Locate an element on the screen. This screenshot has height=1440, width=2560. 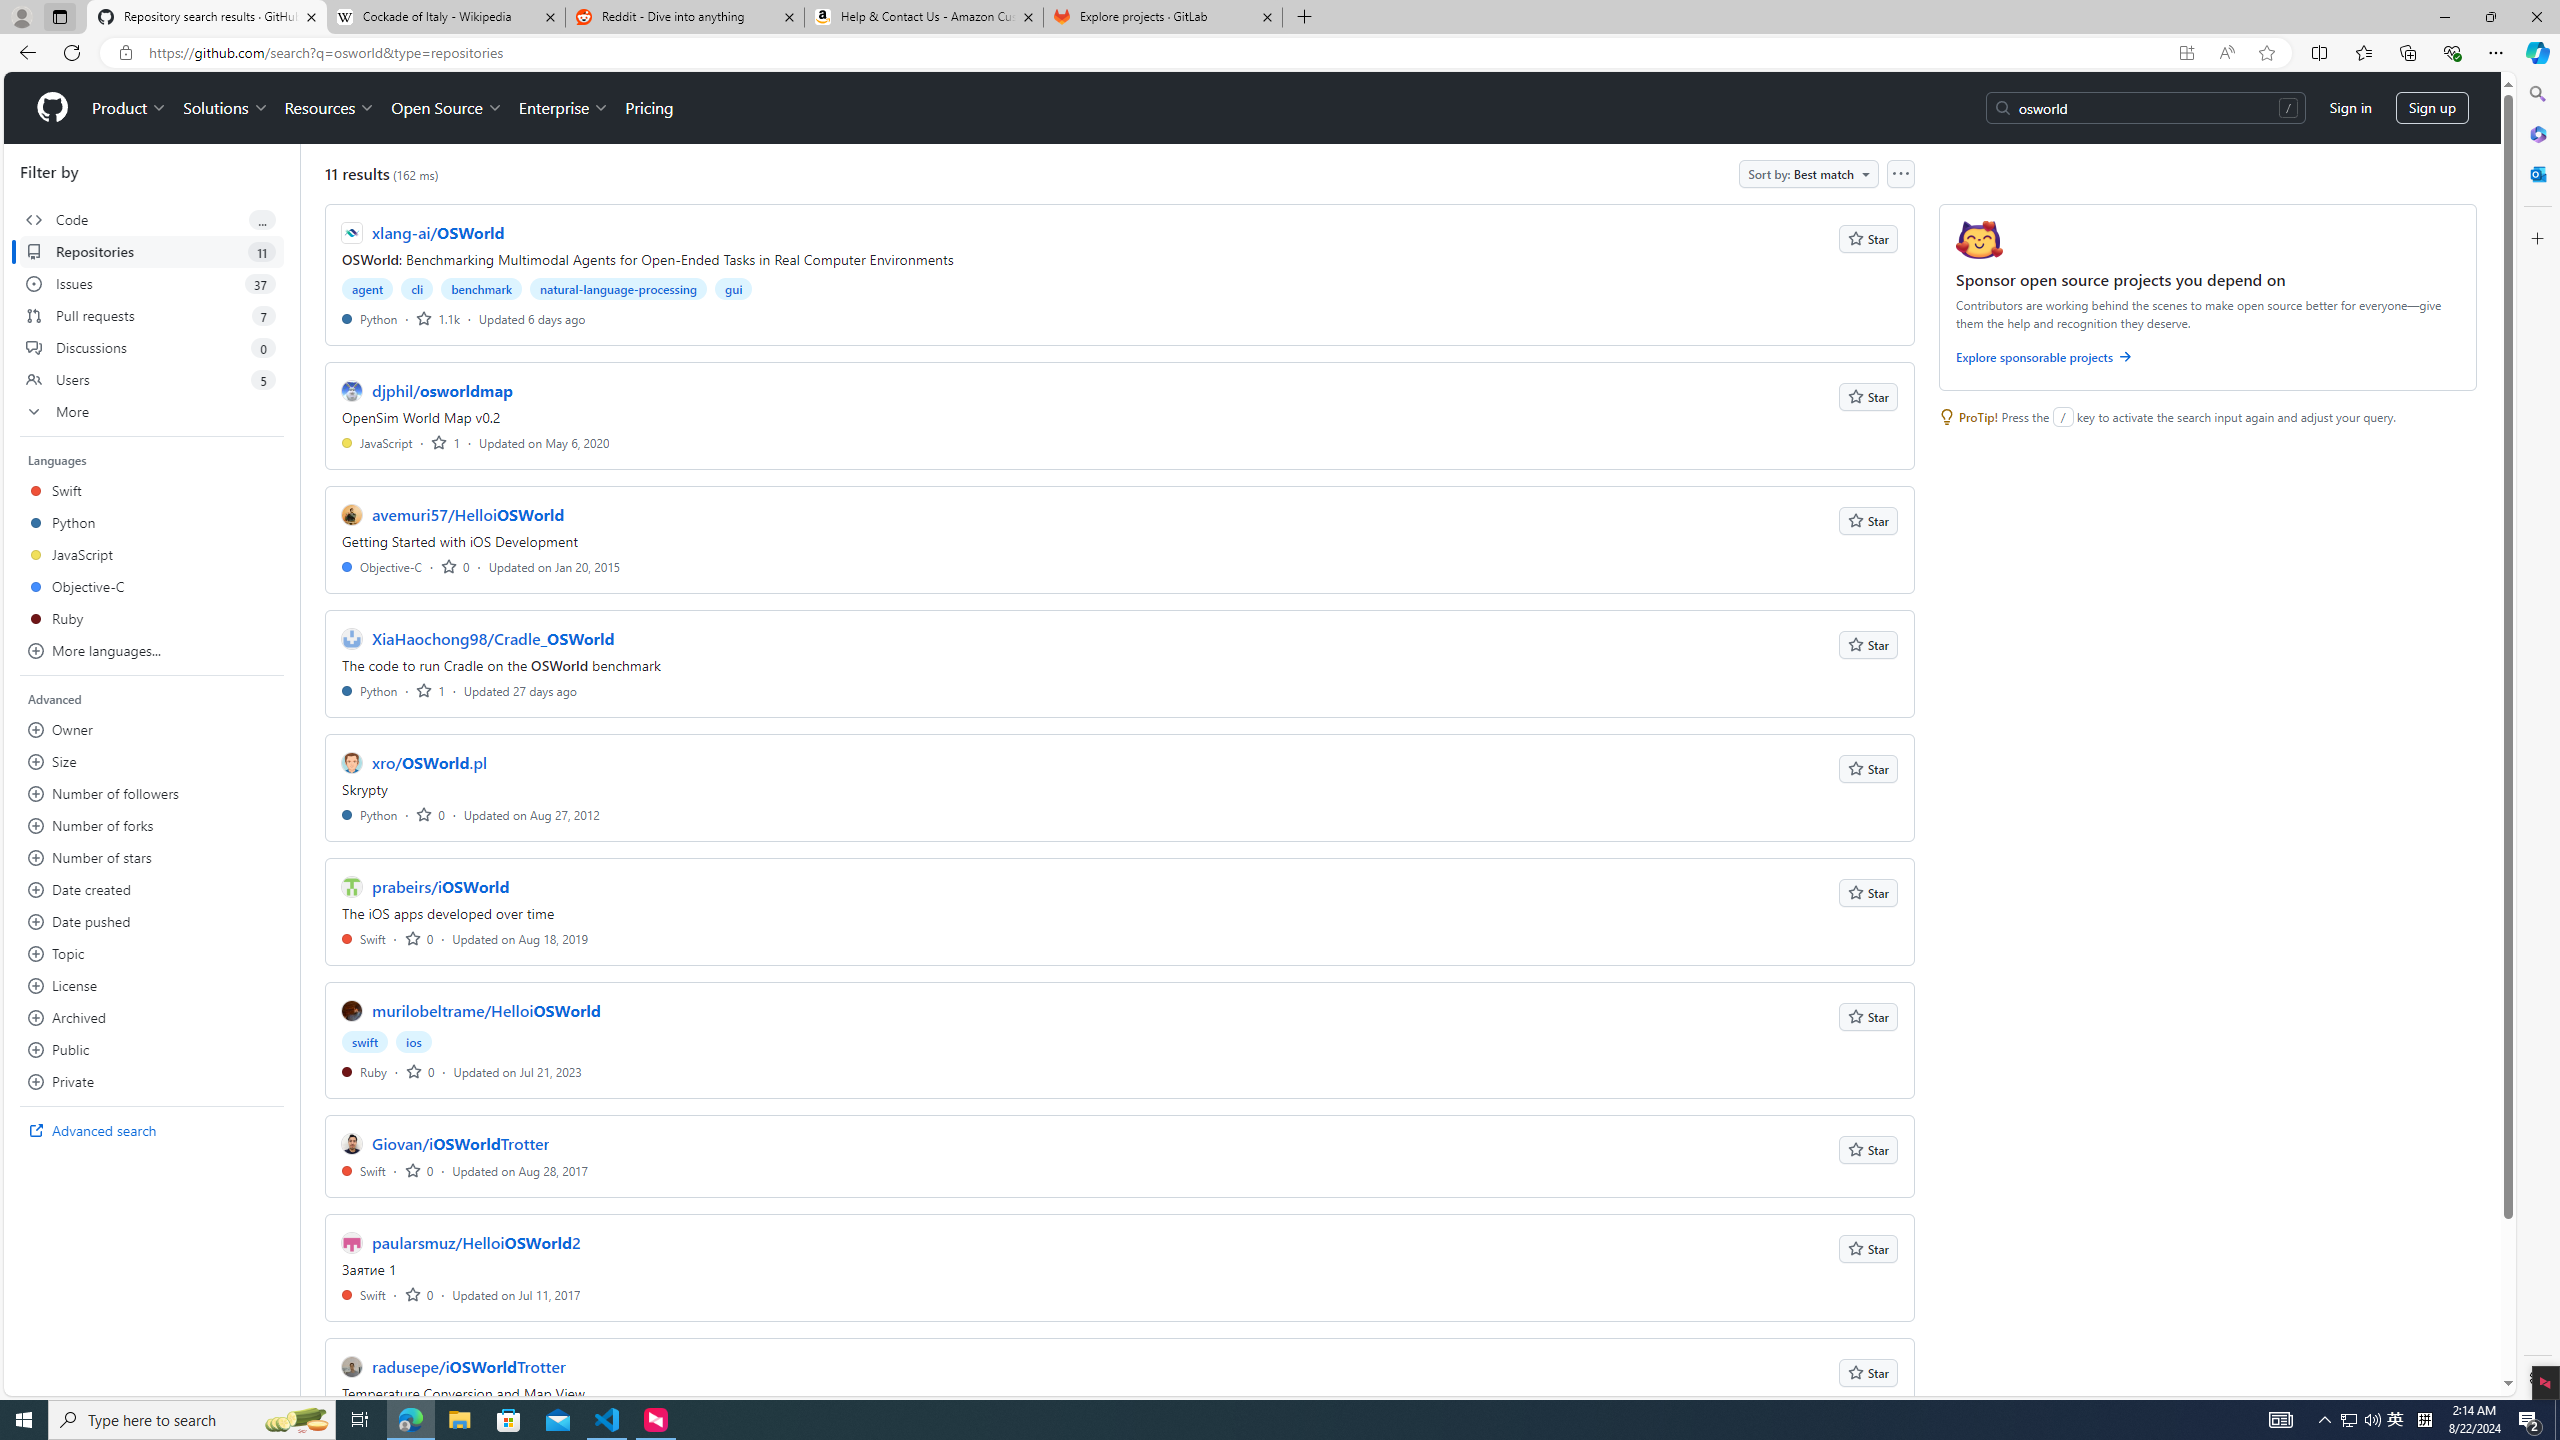
Pricing is located at coordinates (648, 108).